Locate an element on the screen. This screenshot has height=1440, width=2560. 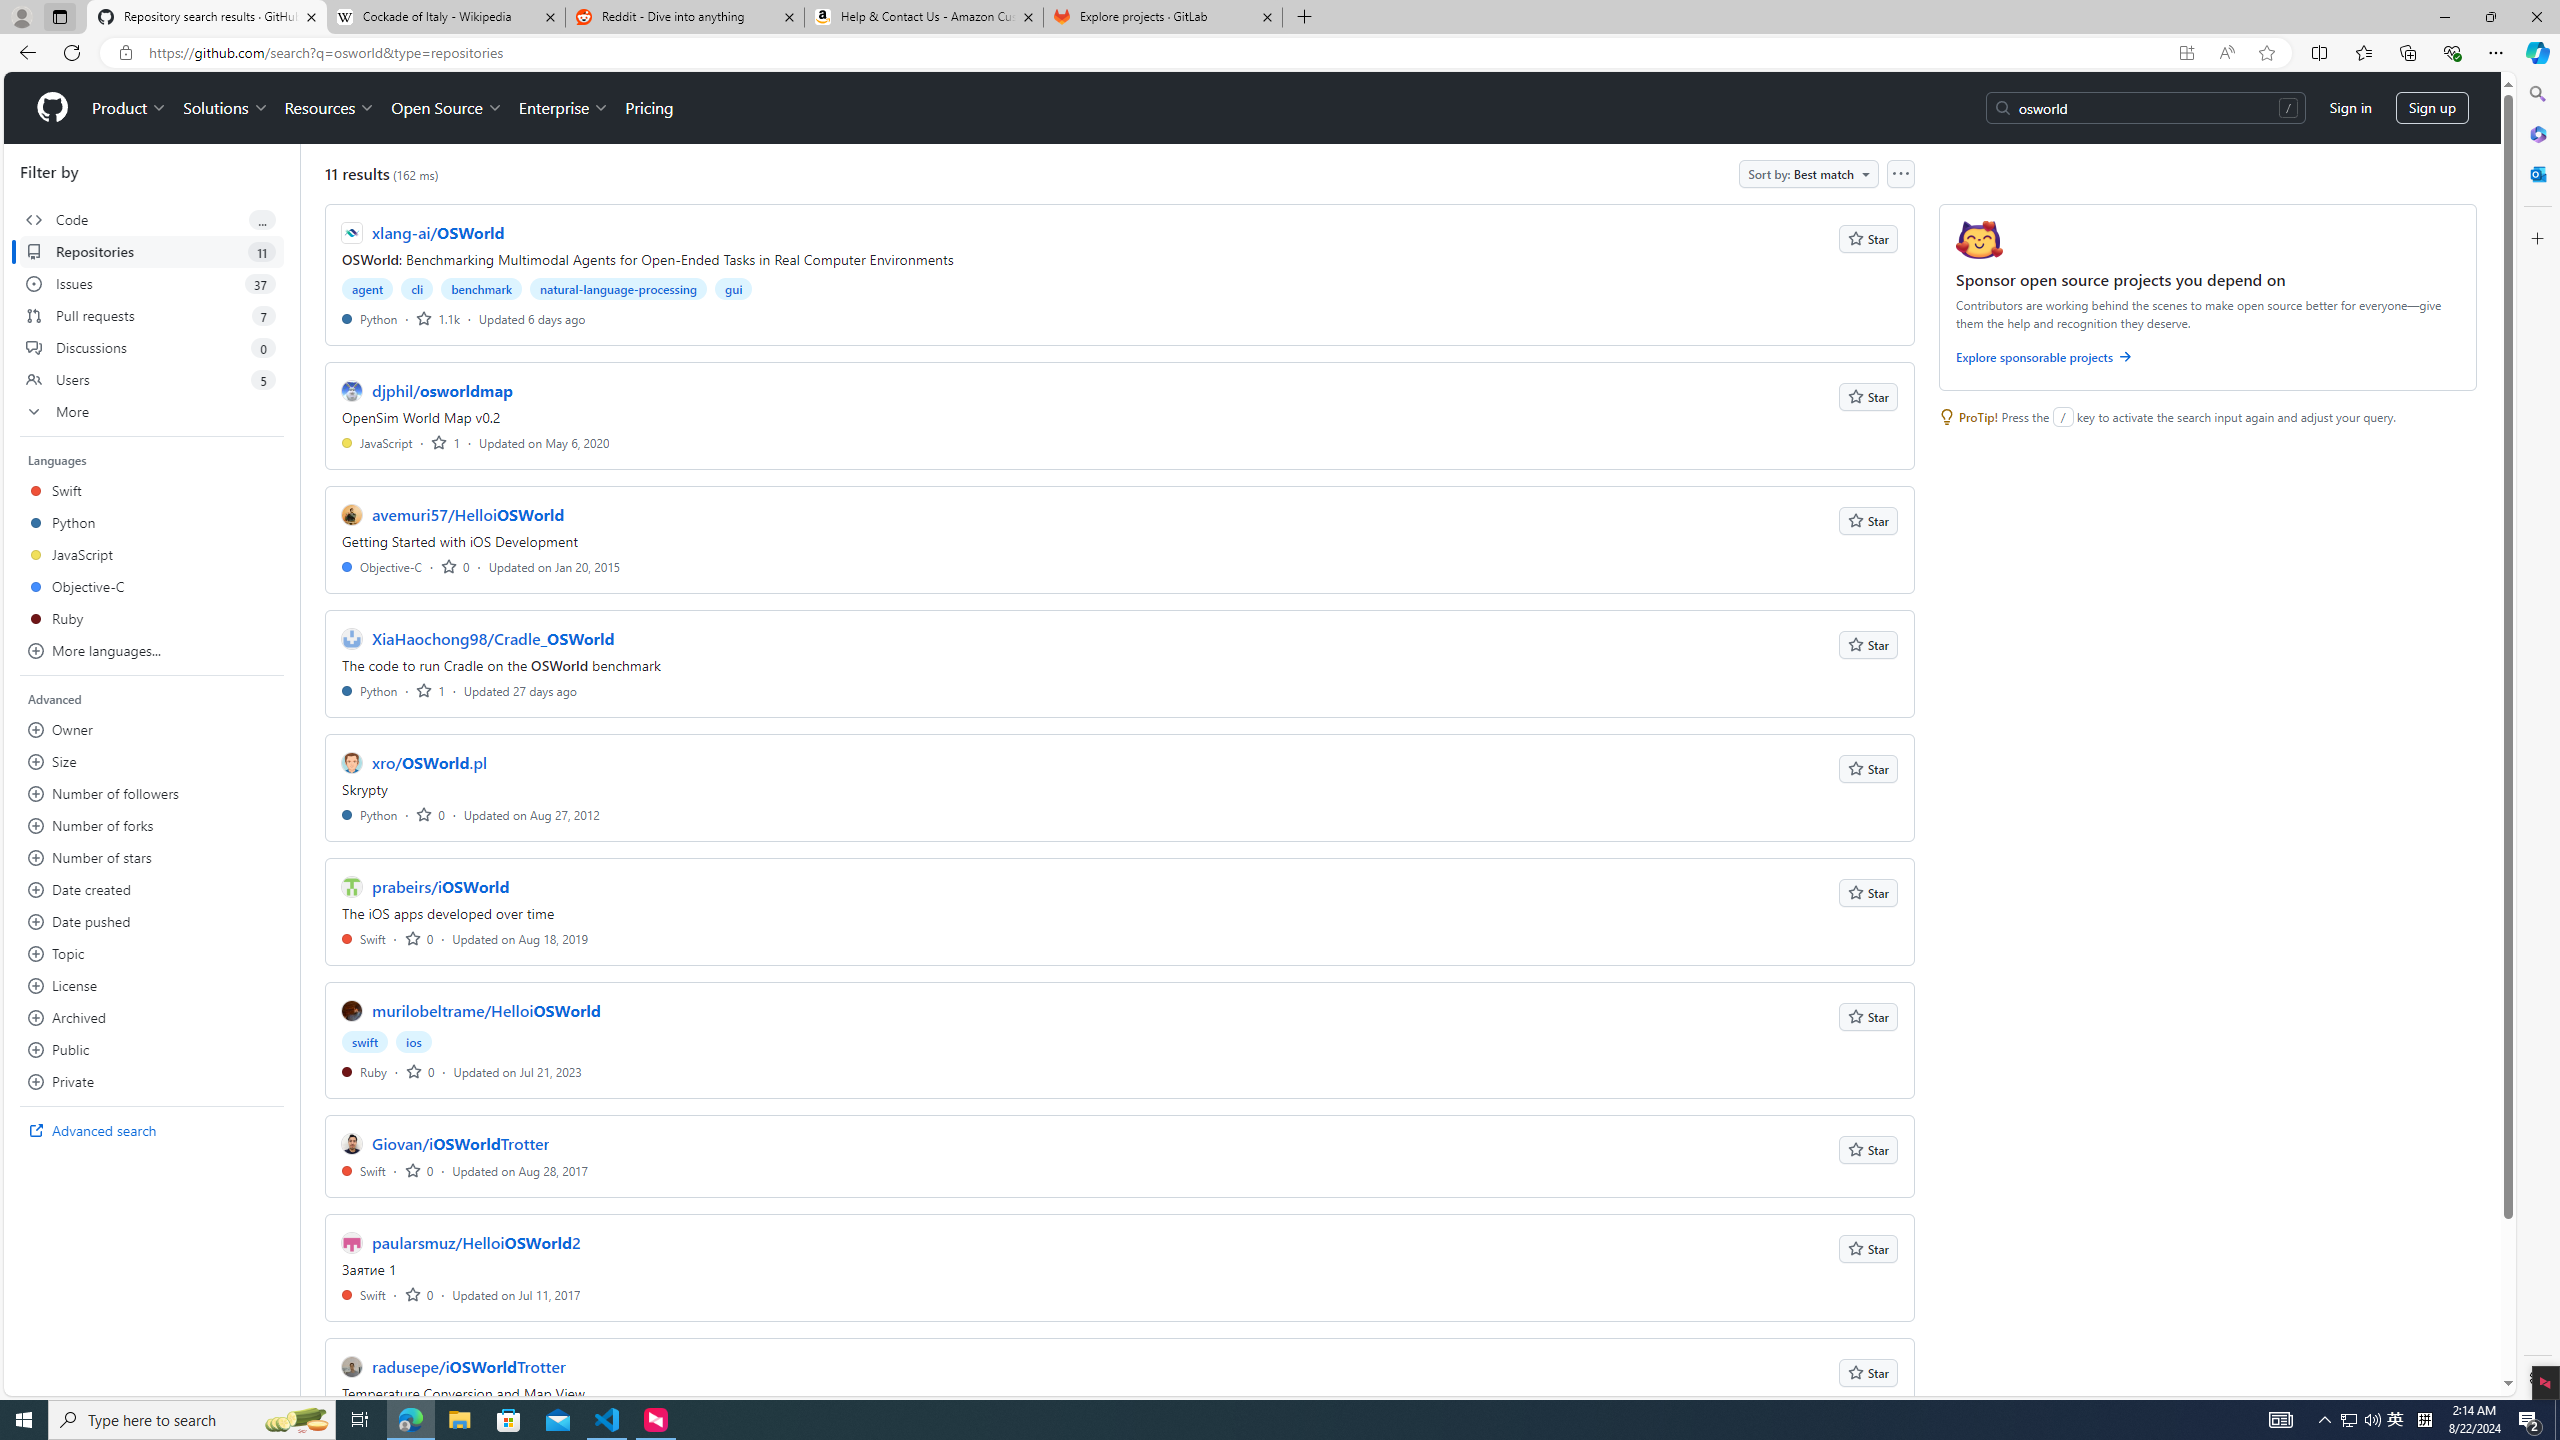
Pricing is located at coordinates (648, 108).